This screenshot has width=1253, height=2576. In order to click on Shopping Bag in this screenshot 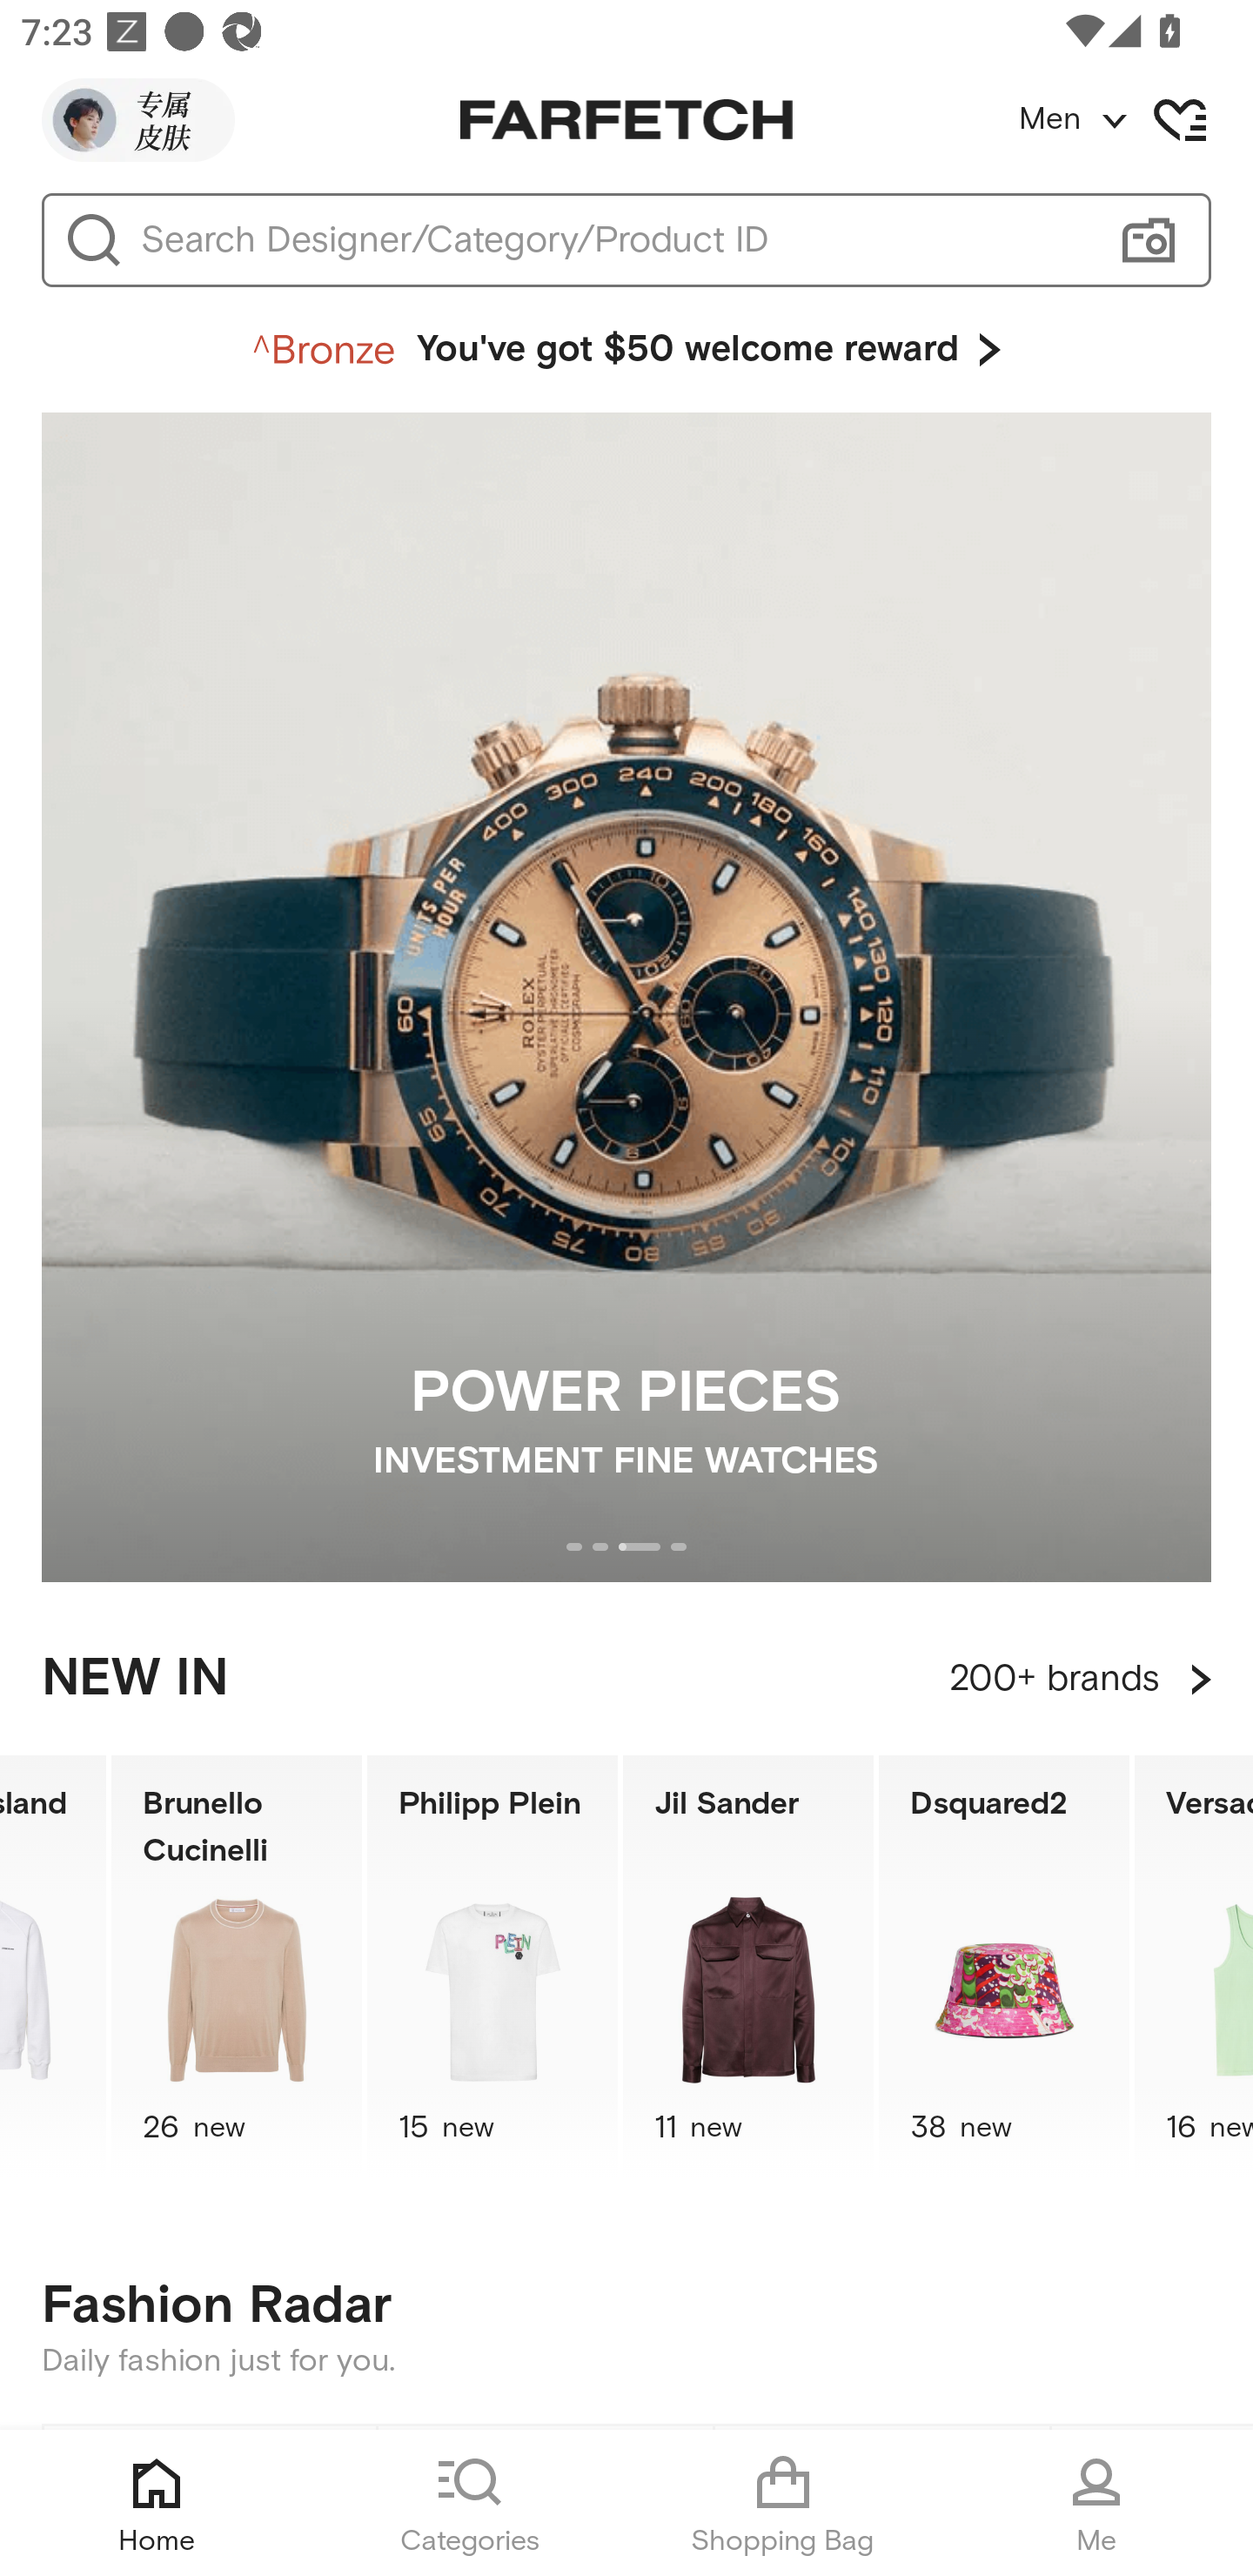, I will do `click(783, 2503)`.